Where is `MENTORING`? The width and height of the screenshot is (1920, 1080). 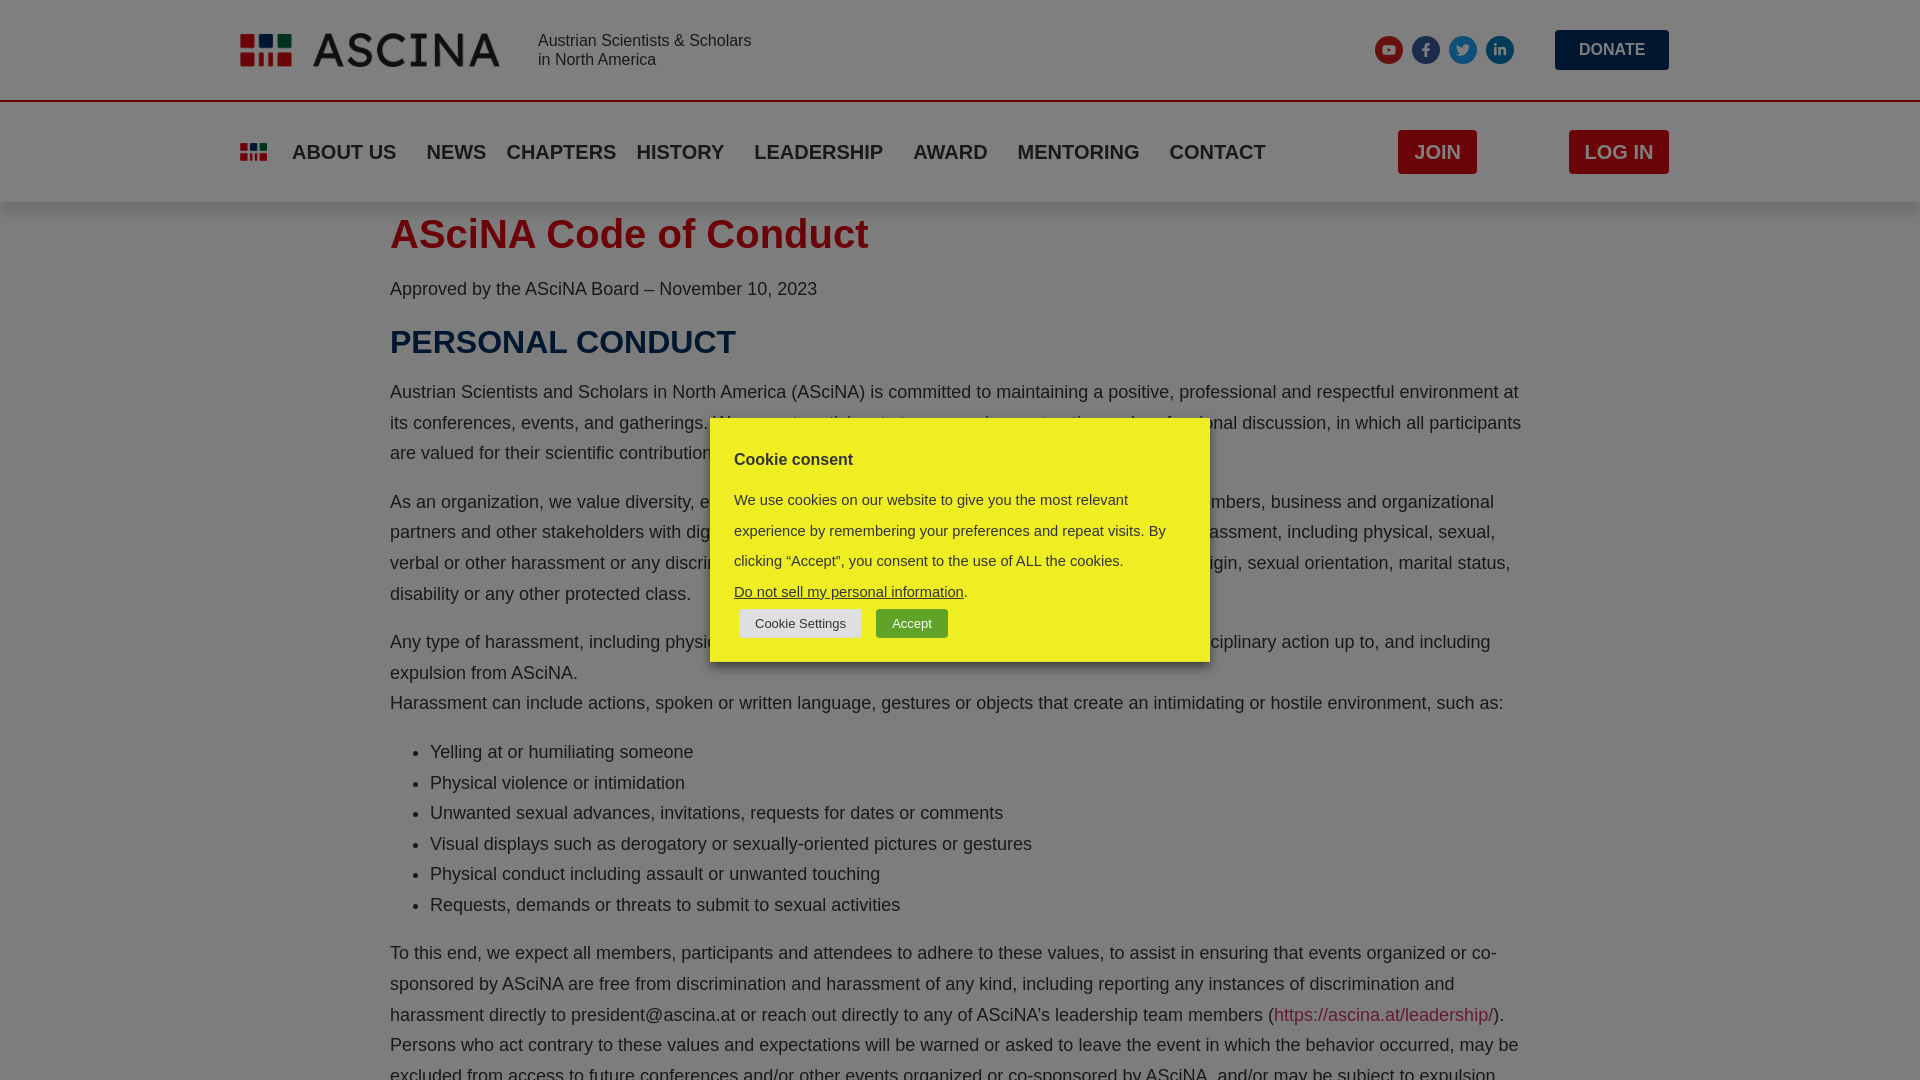
MENTORING is located at coordinates (1084, 151).